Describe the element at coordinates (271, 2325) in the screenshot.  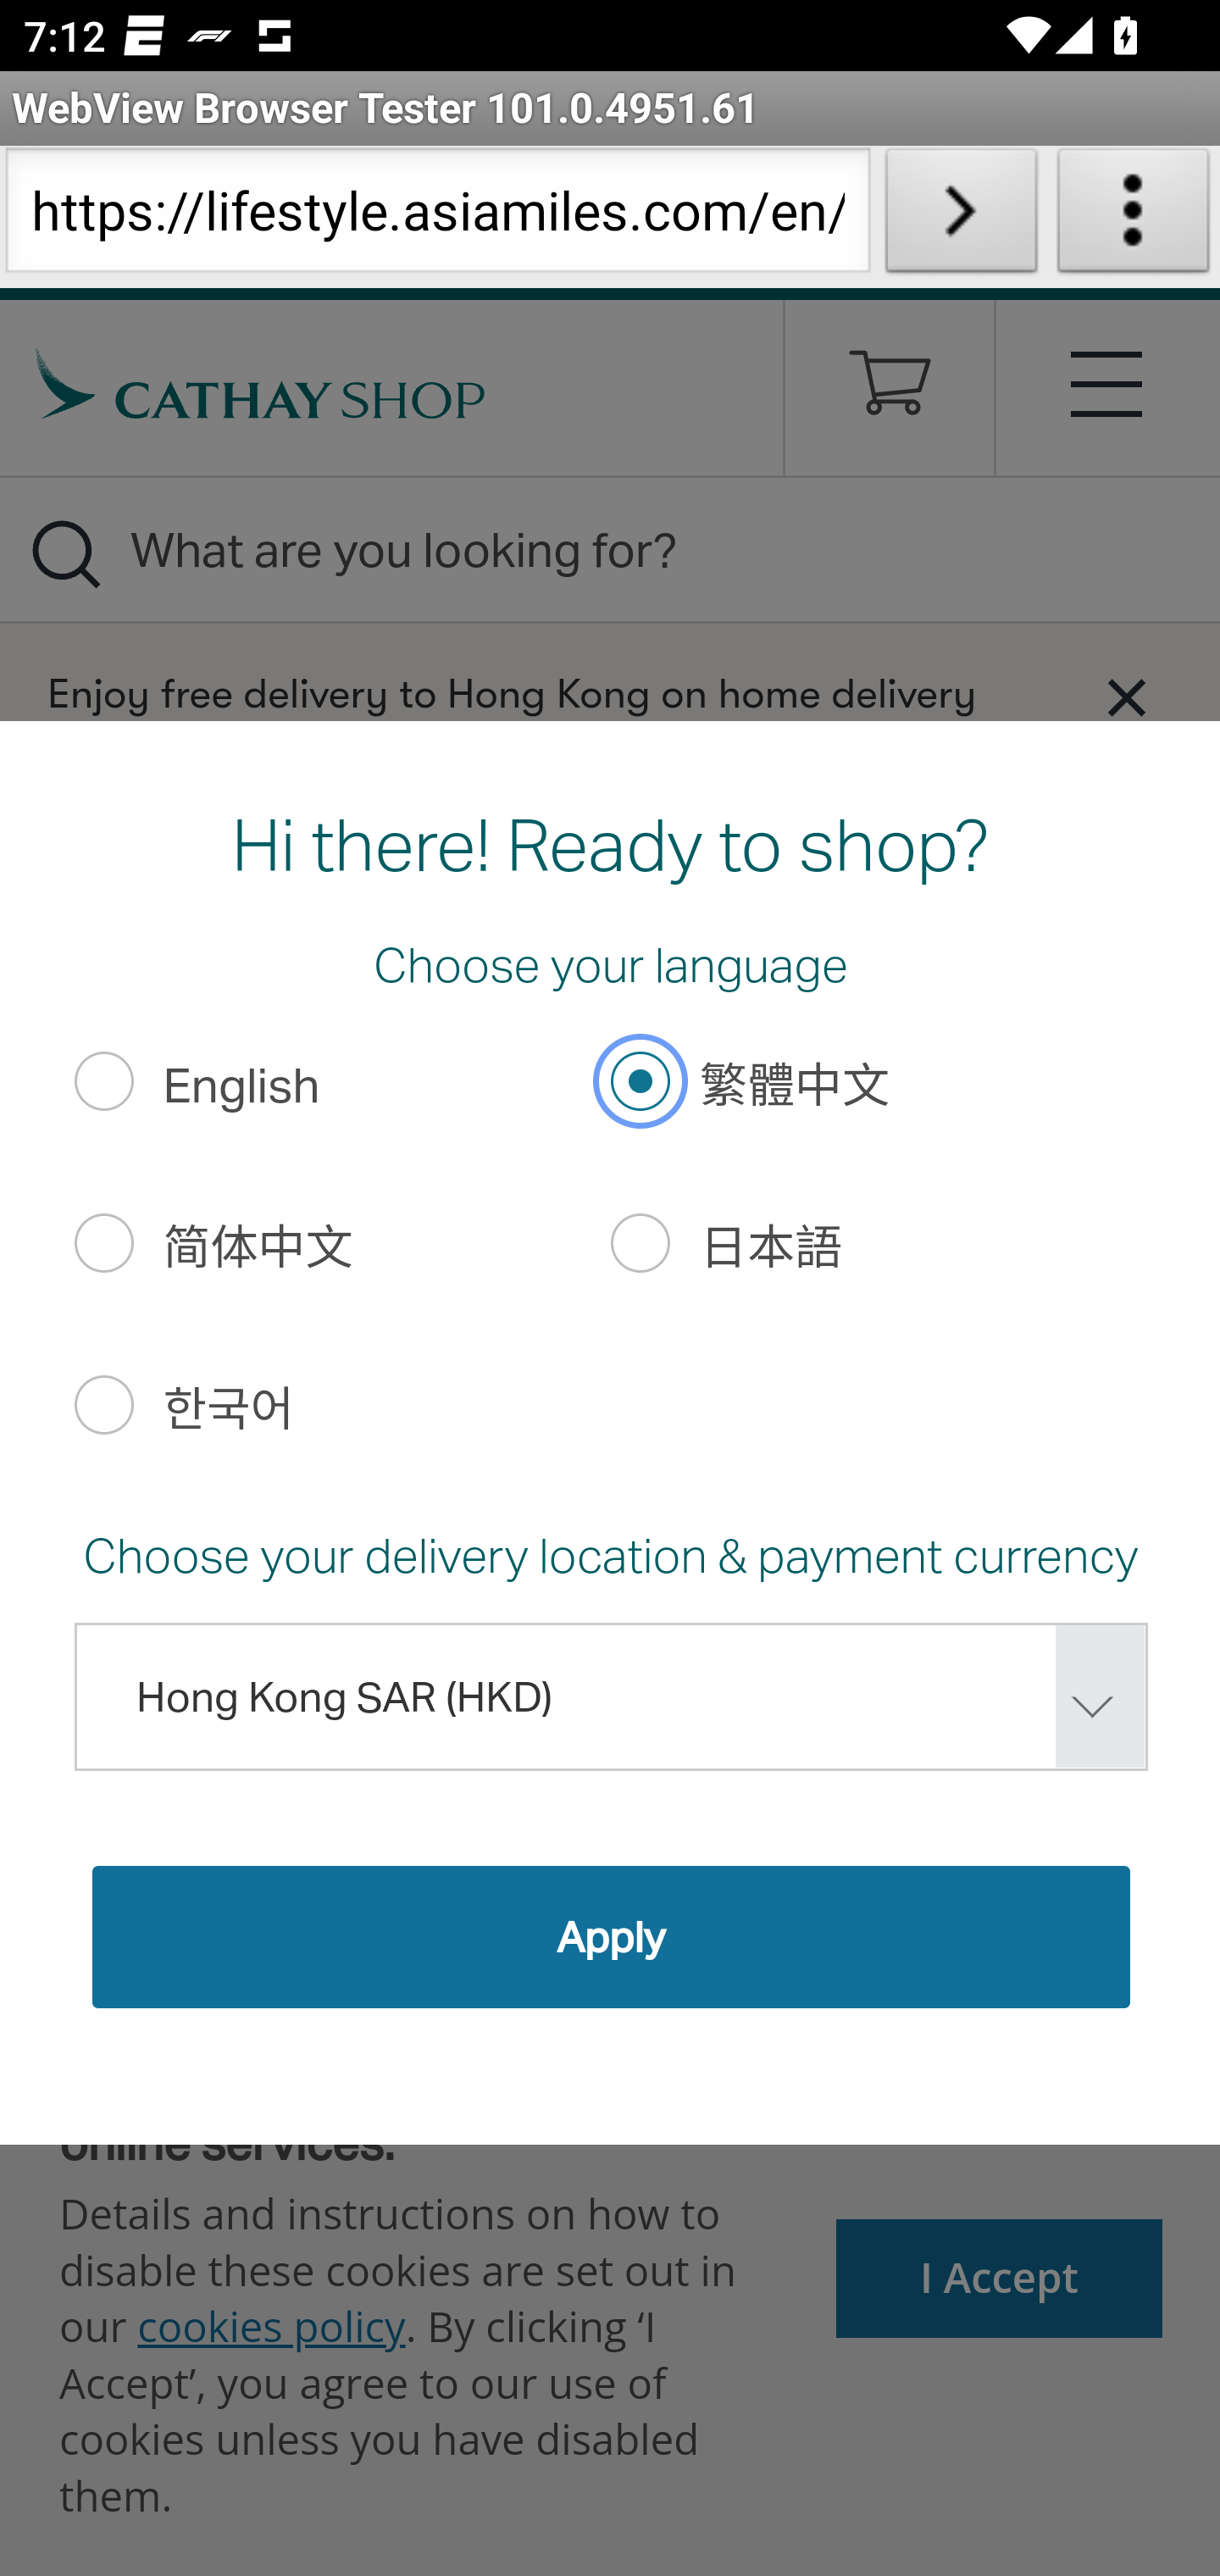
I see `cookies policy` at that location.